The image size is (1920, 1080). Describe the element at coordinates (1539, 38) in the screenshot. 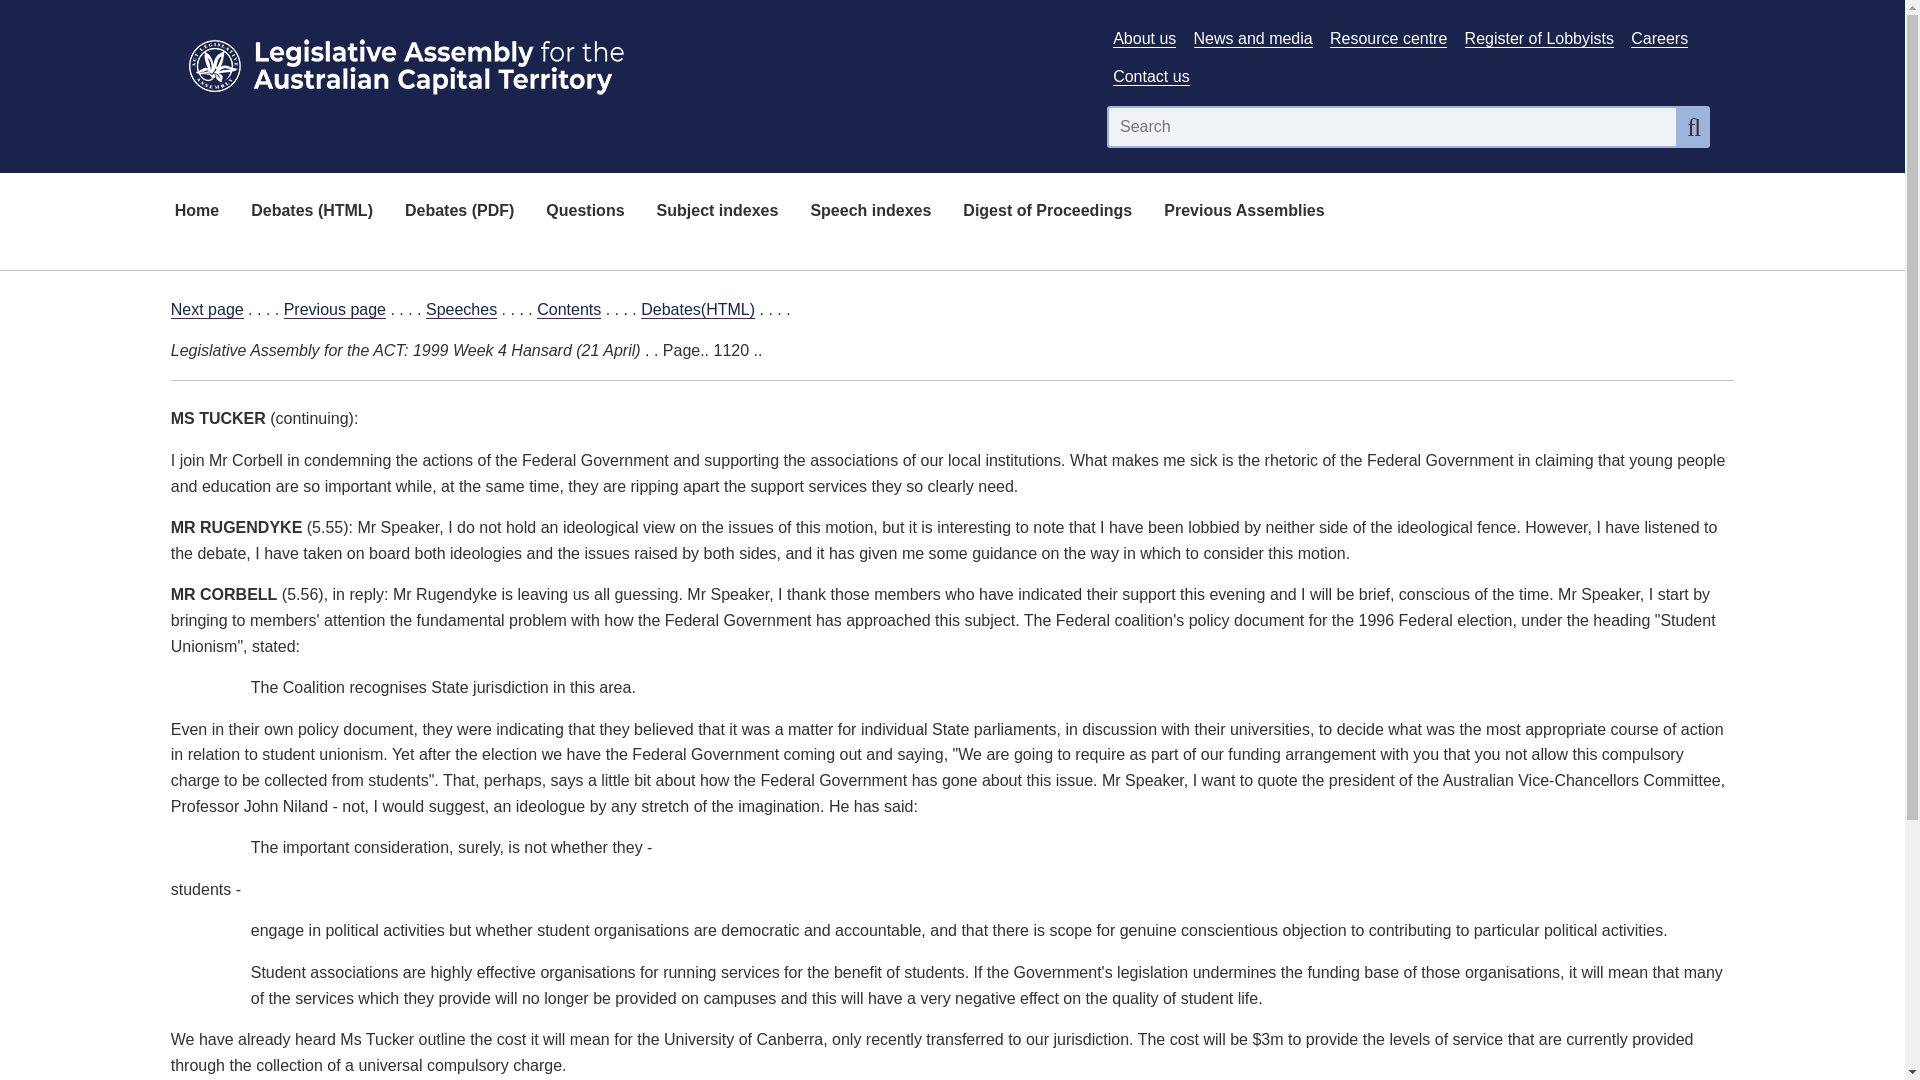

I see `Link to Register of Lobbyists` at that location.